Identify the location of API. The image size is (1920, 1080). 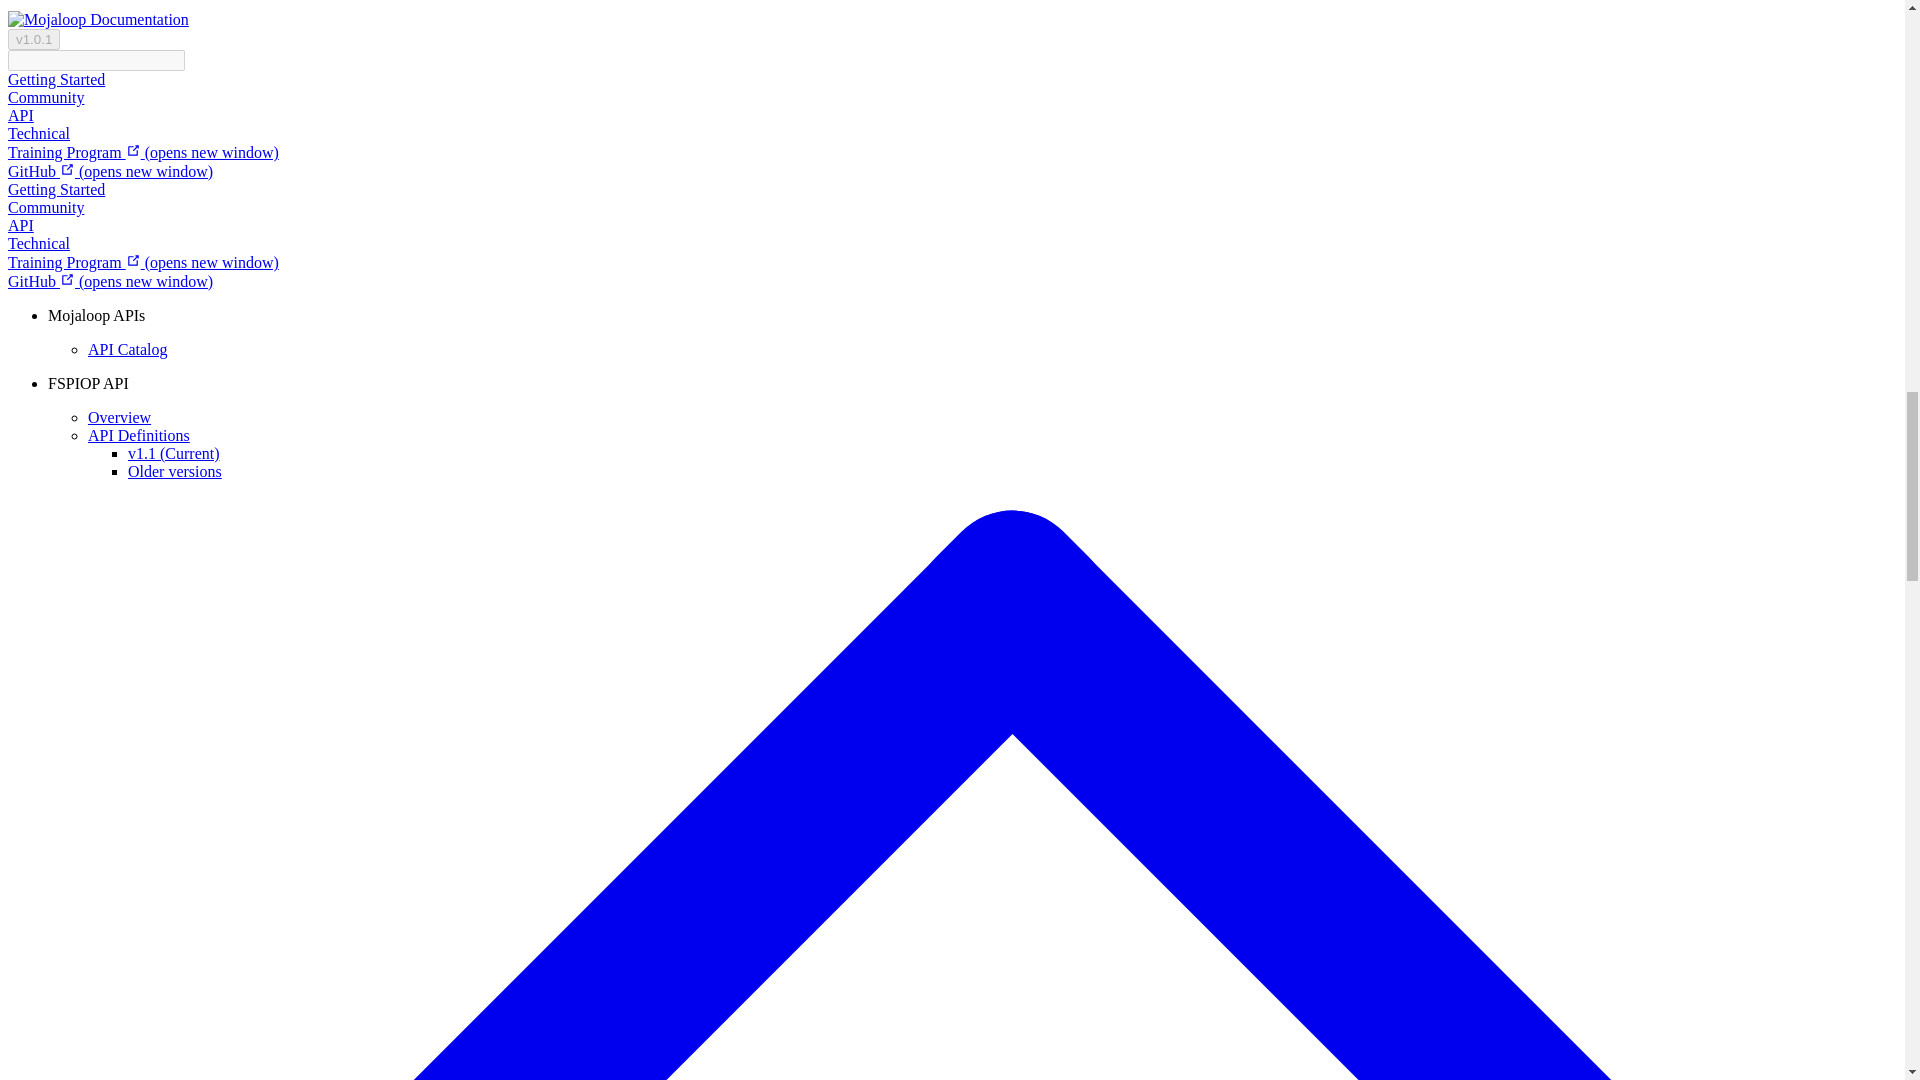
(20, 115).